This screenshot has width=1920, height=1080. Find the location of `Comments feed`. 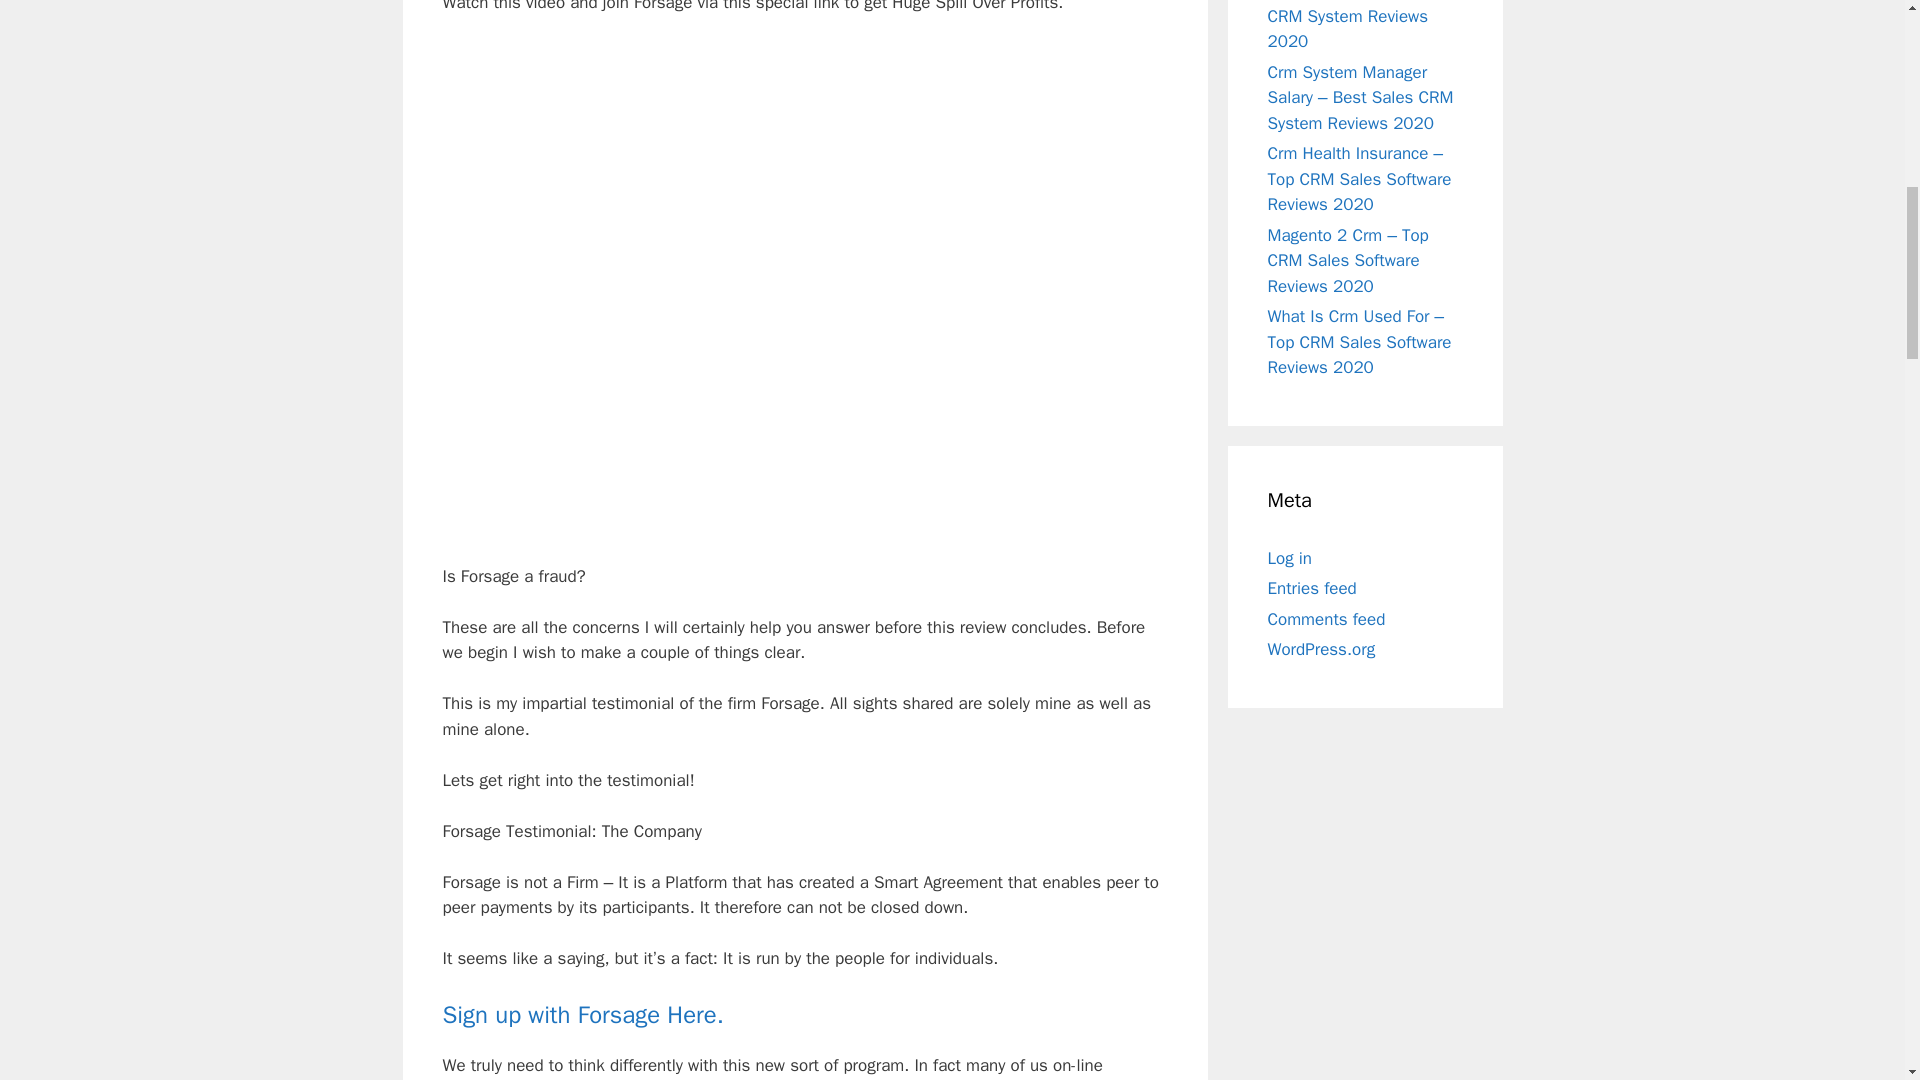

Comments feed is located at coordinates (1326, 619).